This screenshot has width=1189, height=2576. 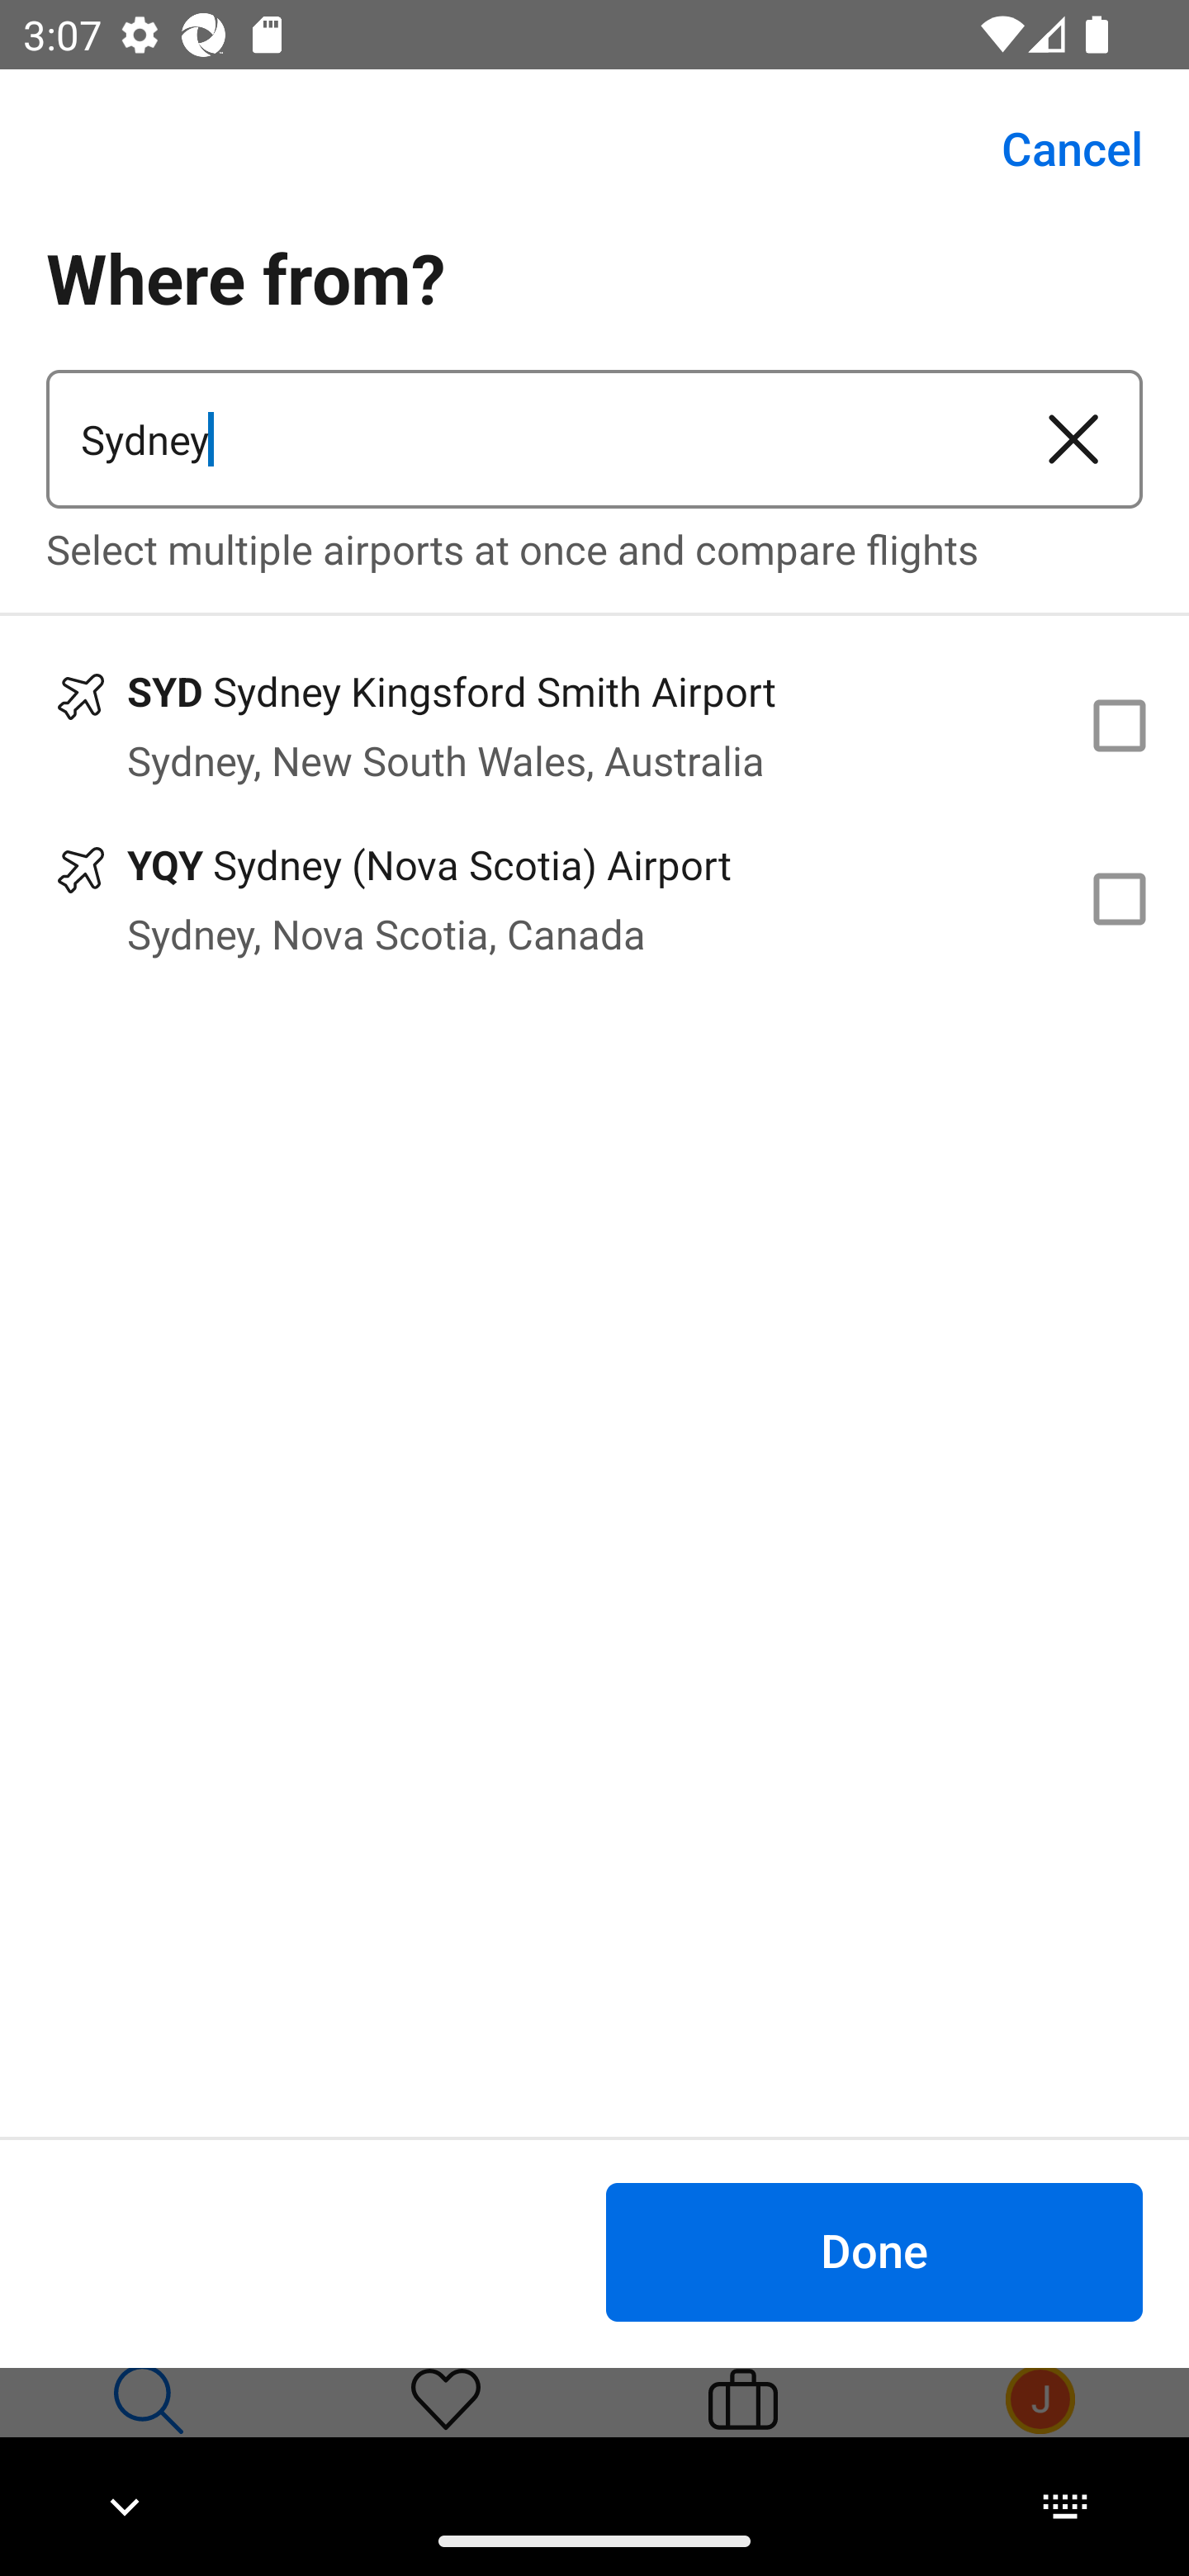 I want to click on Clear airport or city, so click(x=1073, y=439).